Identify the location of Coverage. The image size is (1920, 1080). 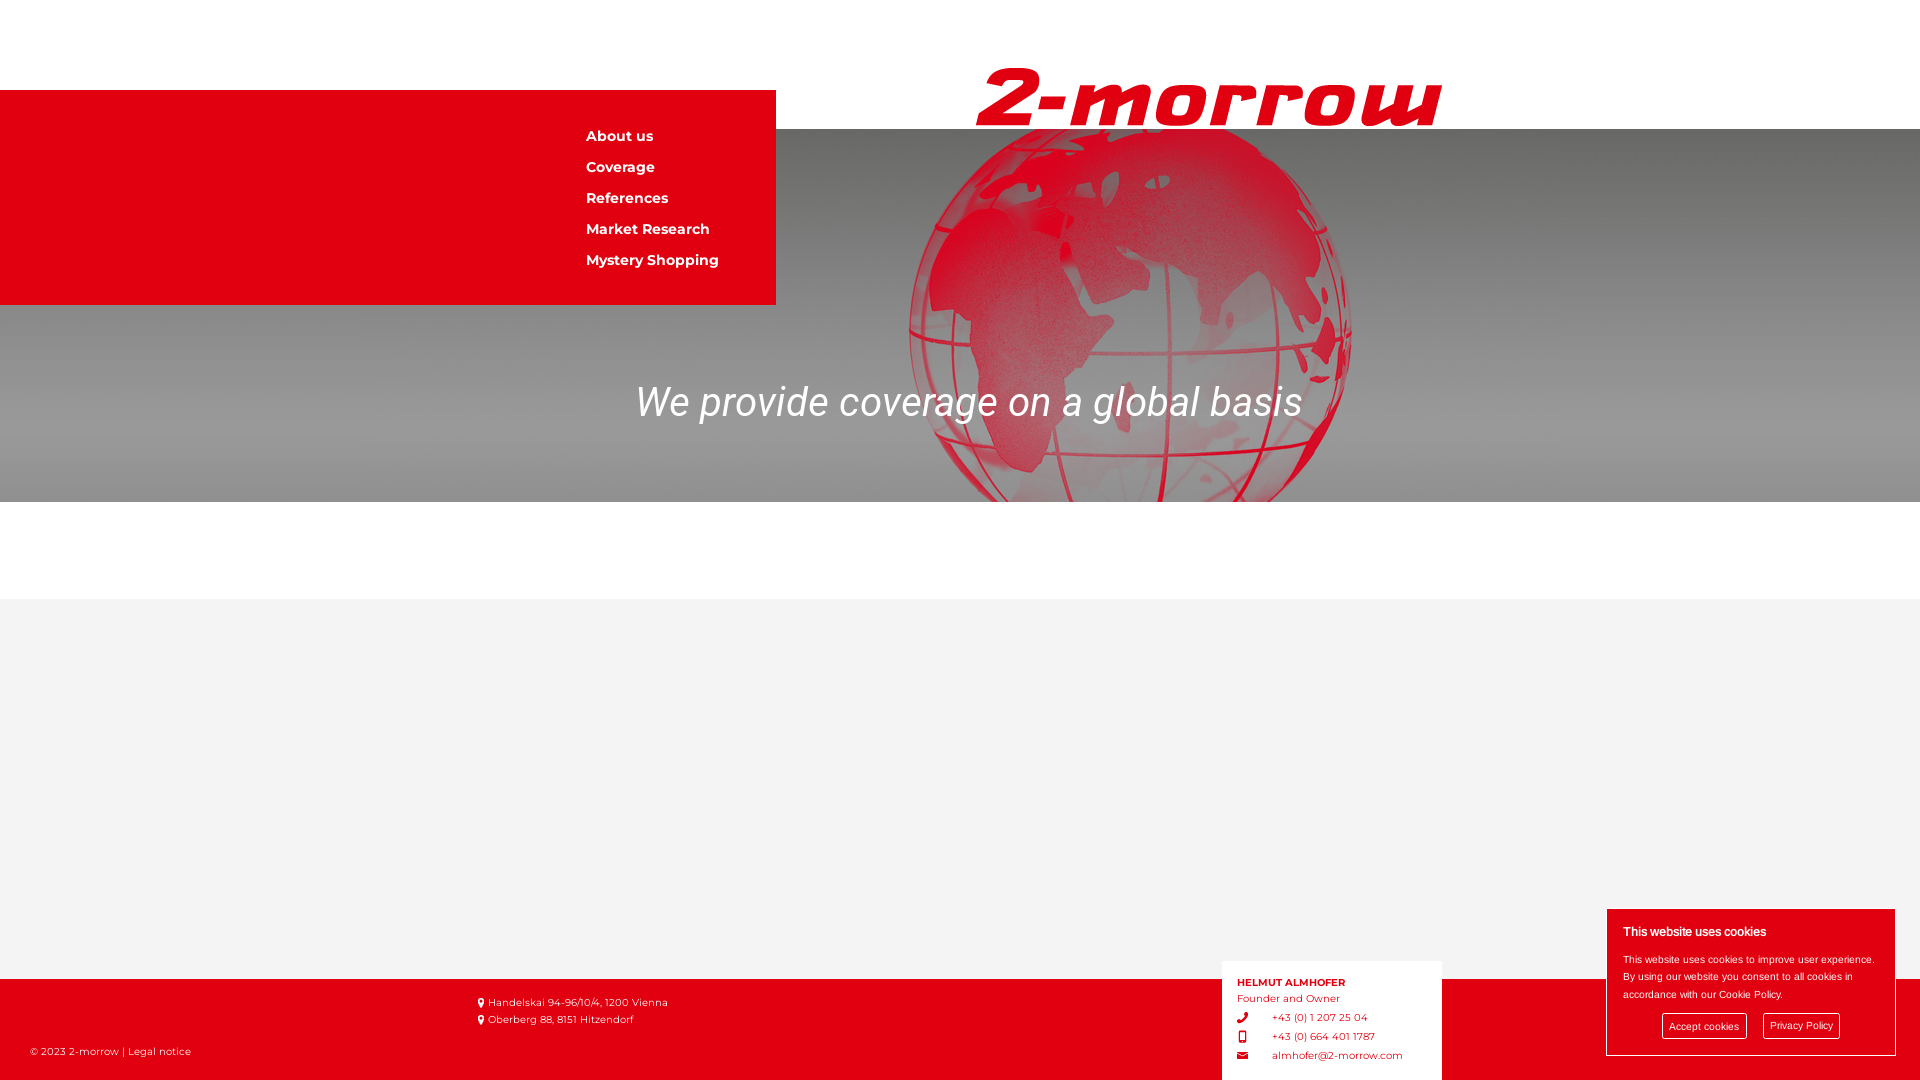
(666, 166).